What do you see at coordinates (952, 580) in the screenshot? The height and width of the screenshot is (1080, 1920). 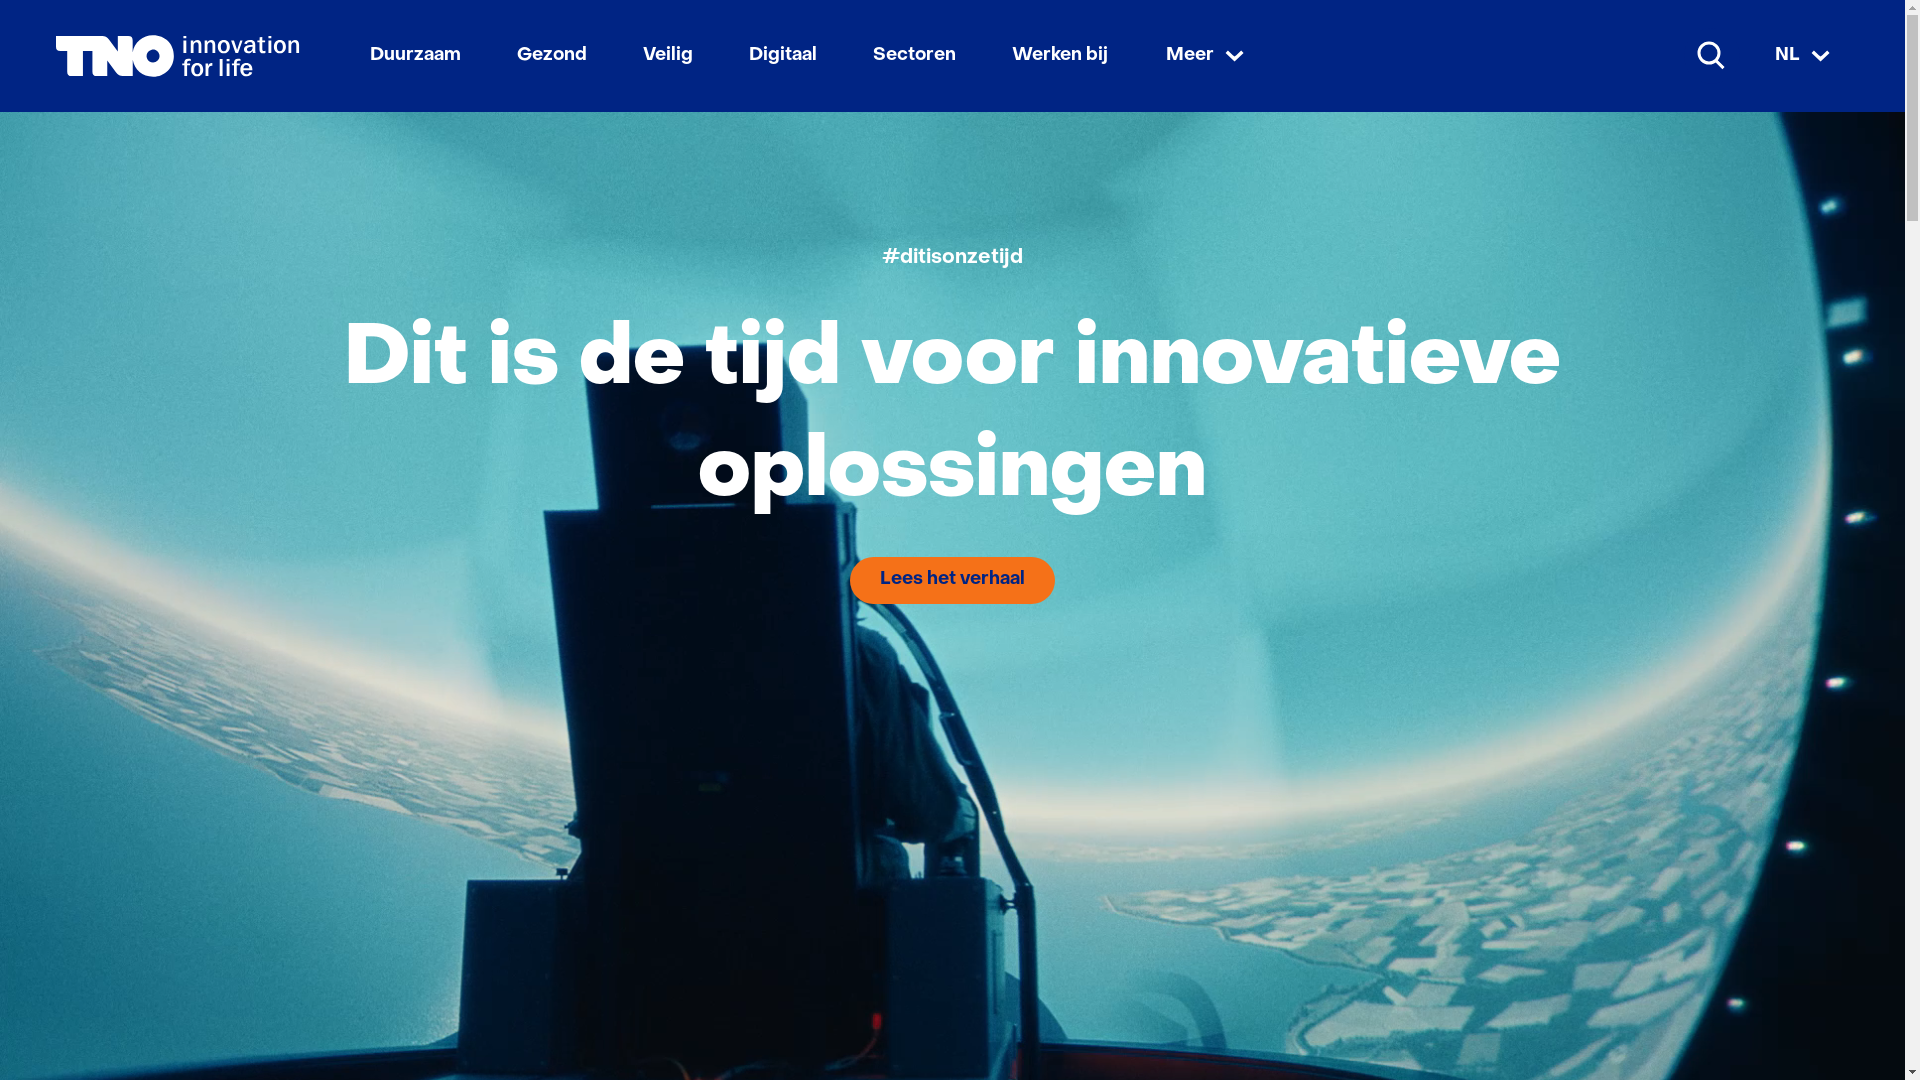 I see `Lees het verhaal` at bounding box center [952, 580].